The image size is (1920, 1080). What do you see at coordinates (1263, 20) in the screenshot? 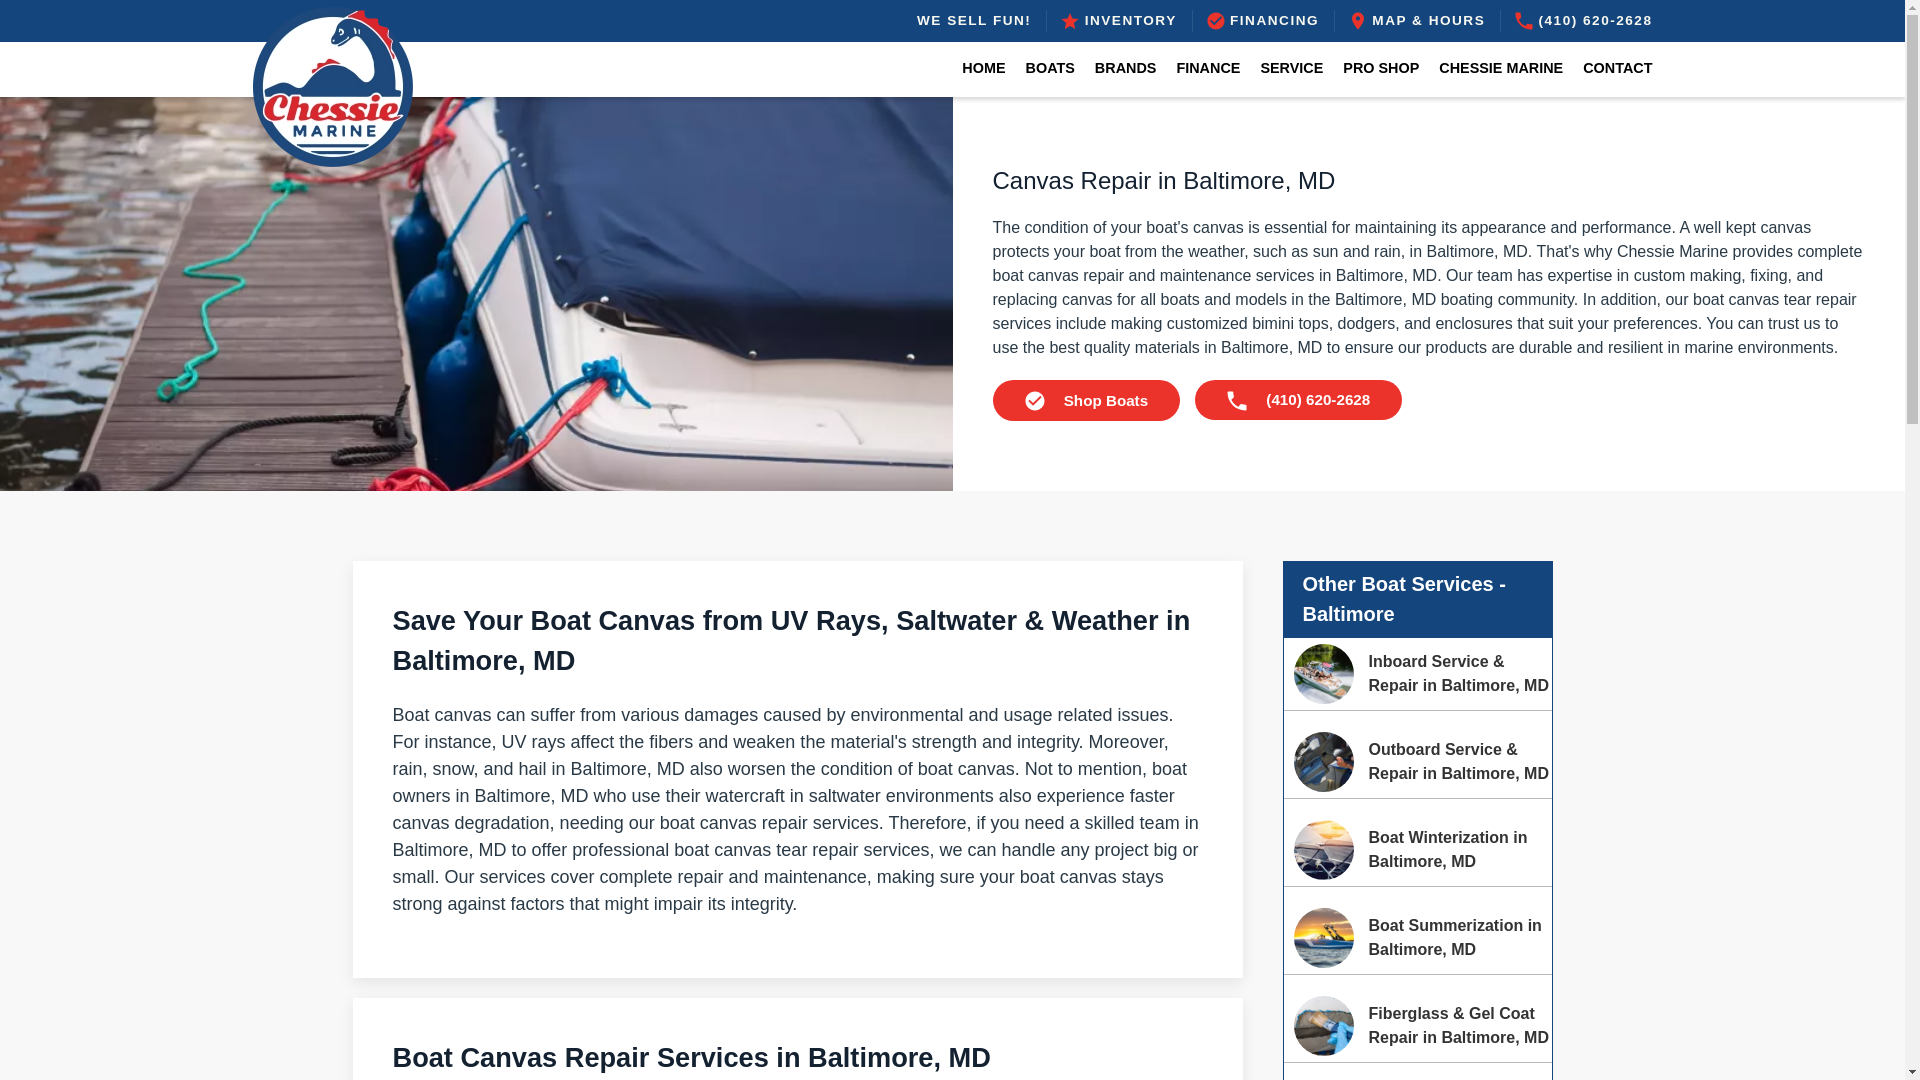
I see ` FINANCING` at bounding box center [1263, 20].